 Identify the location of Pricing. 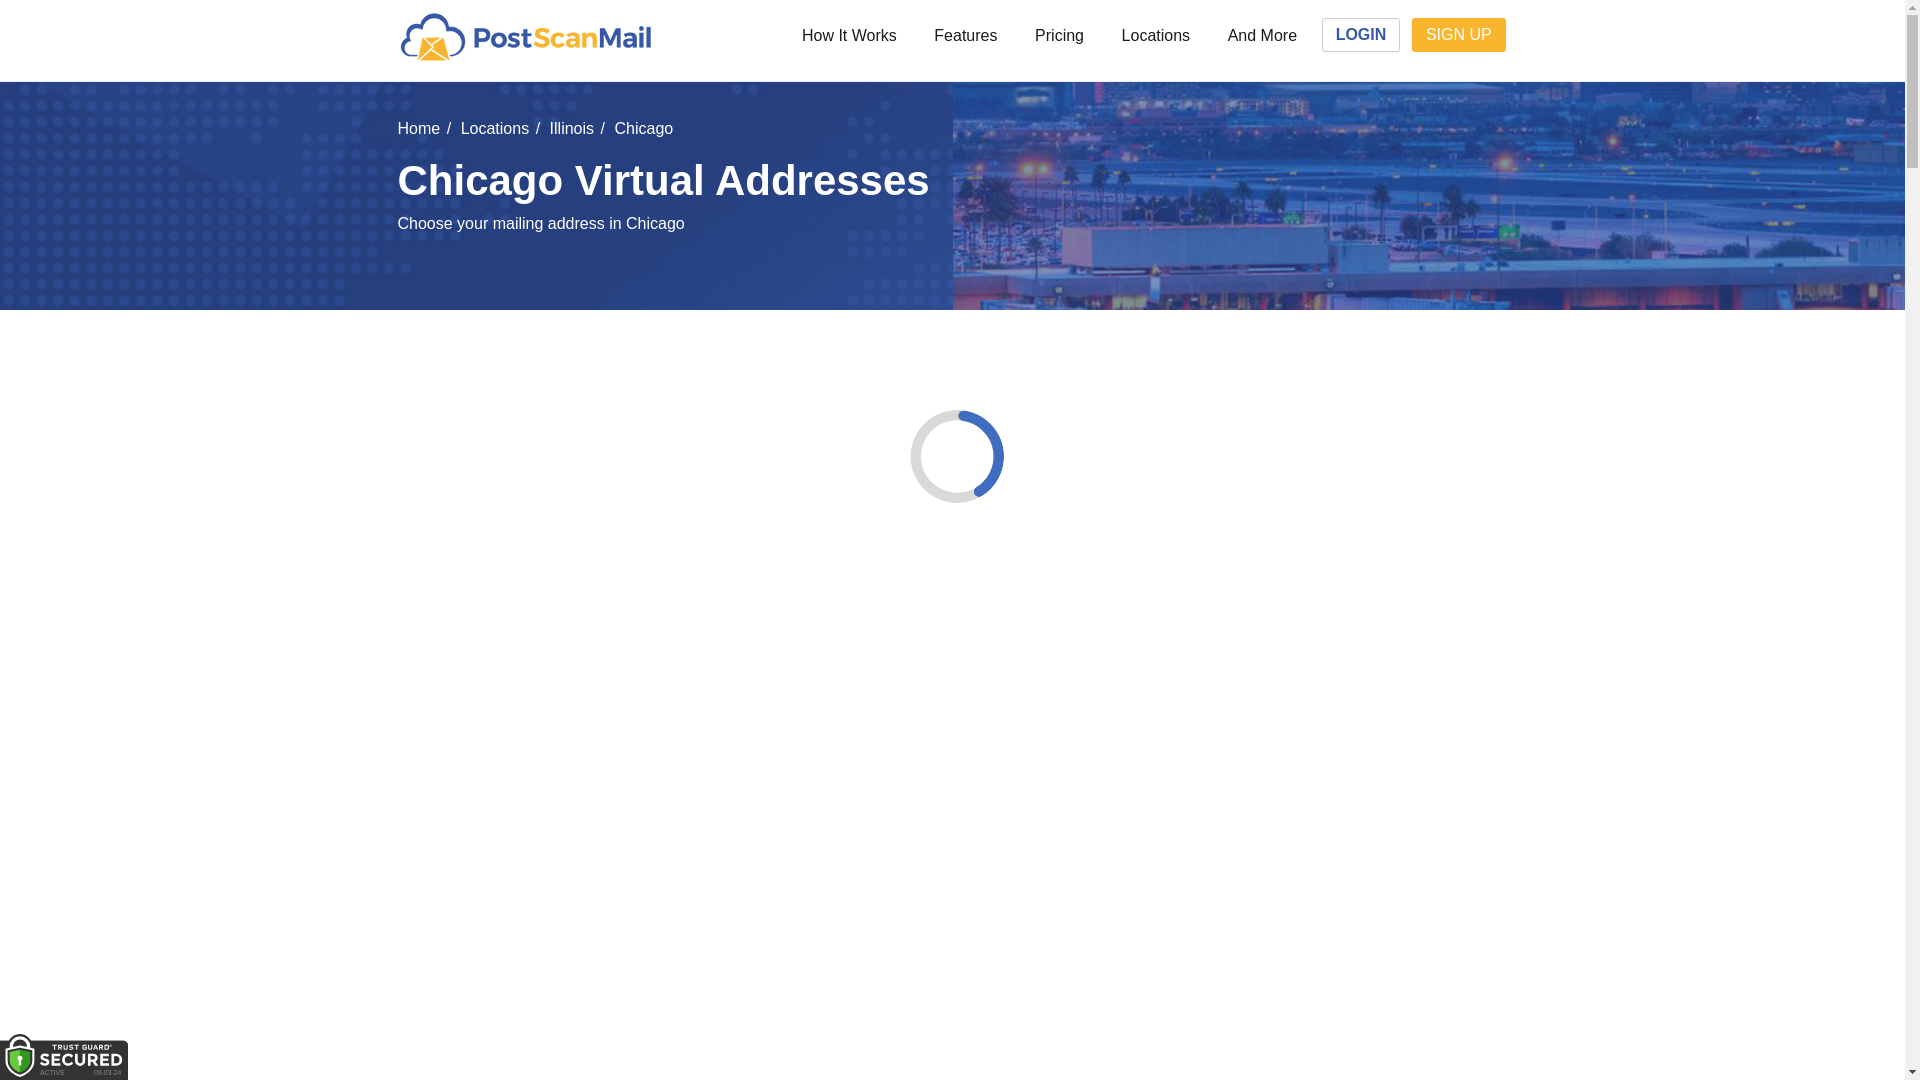
(1058, 36).